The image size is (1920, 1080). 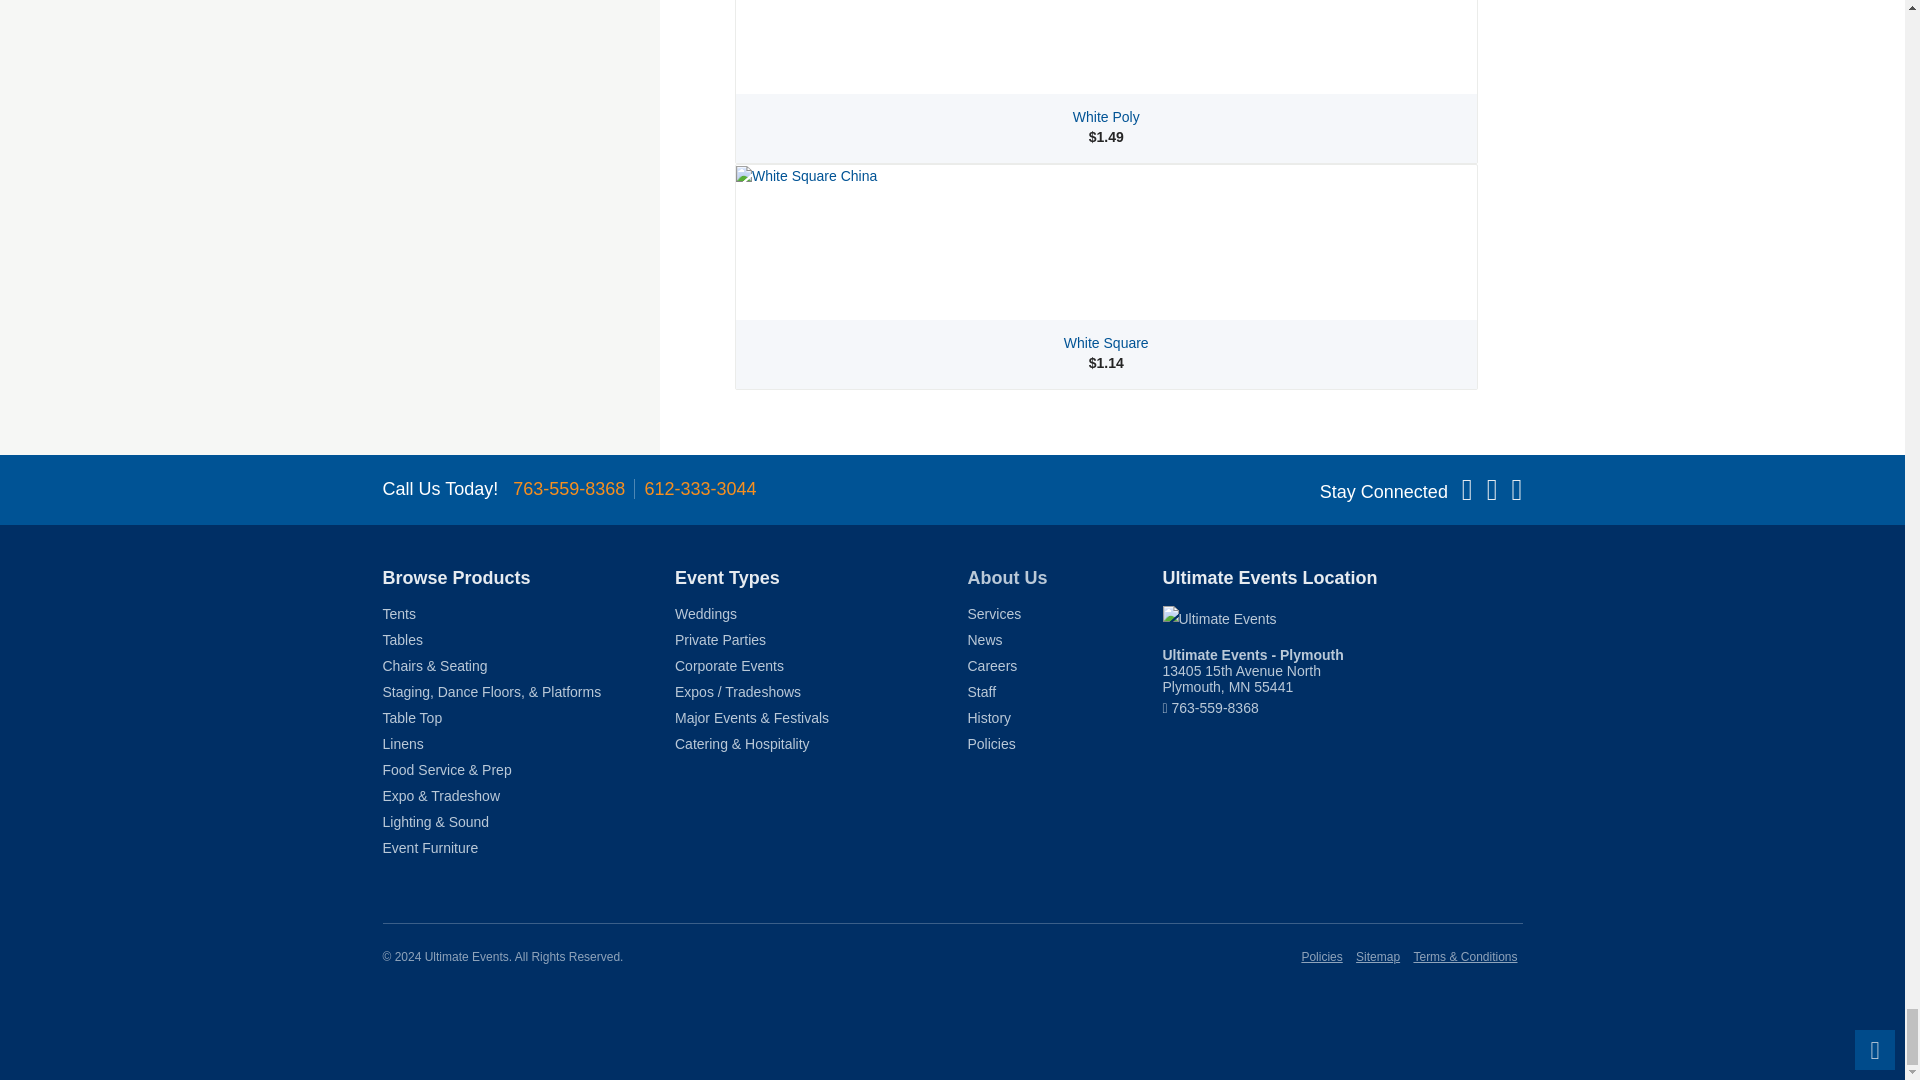 I want to click on opens new window, so click(x=1342, y=618).